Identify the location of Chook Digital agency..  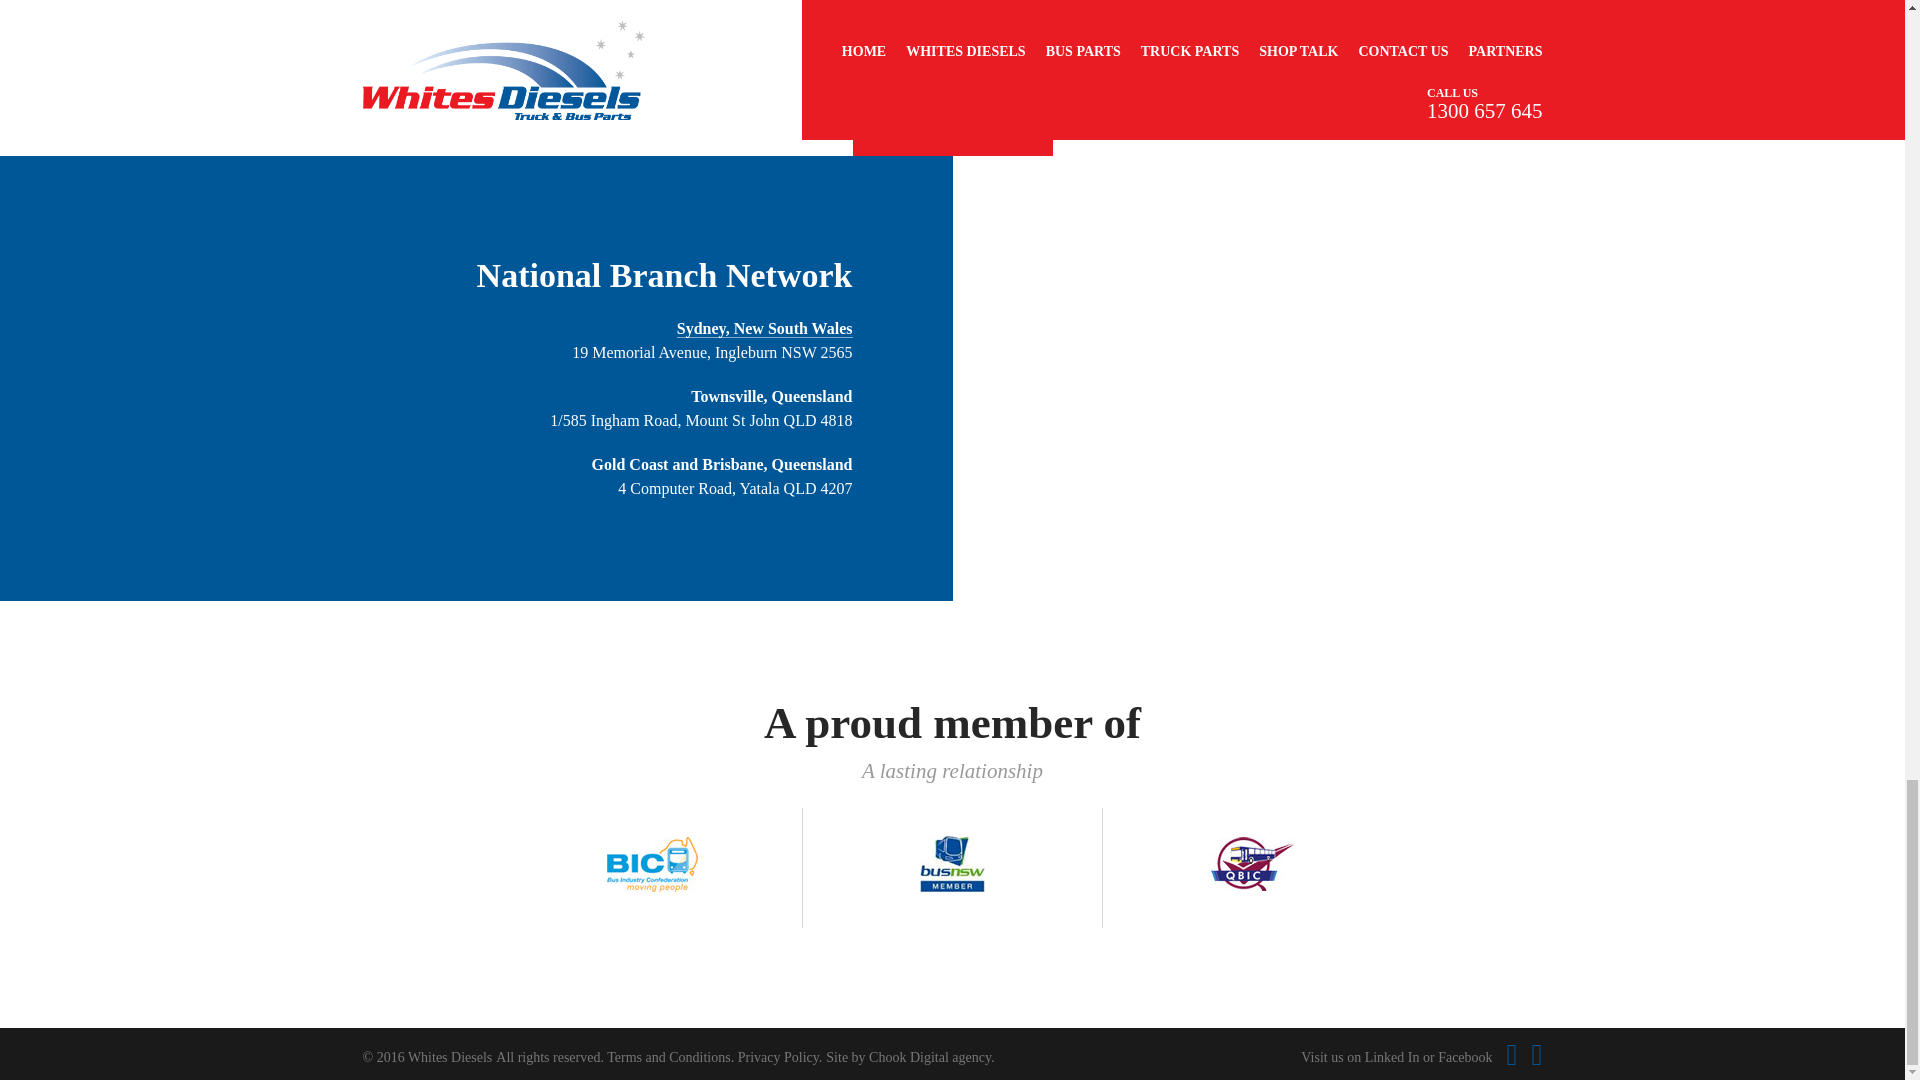
(932, 1056).